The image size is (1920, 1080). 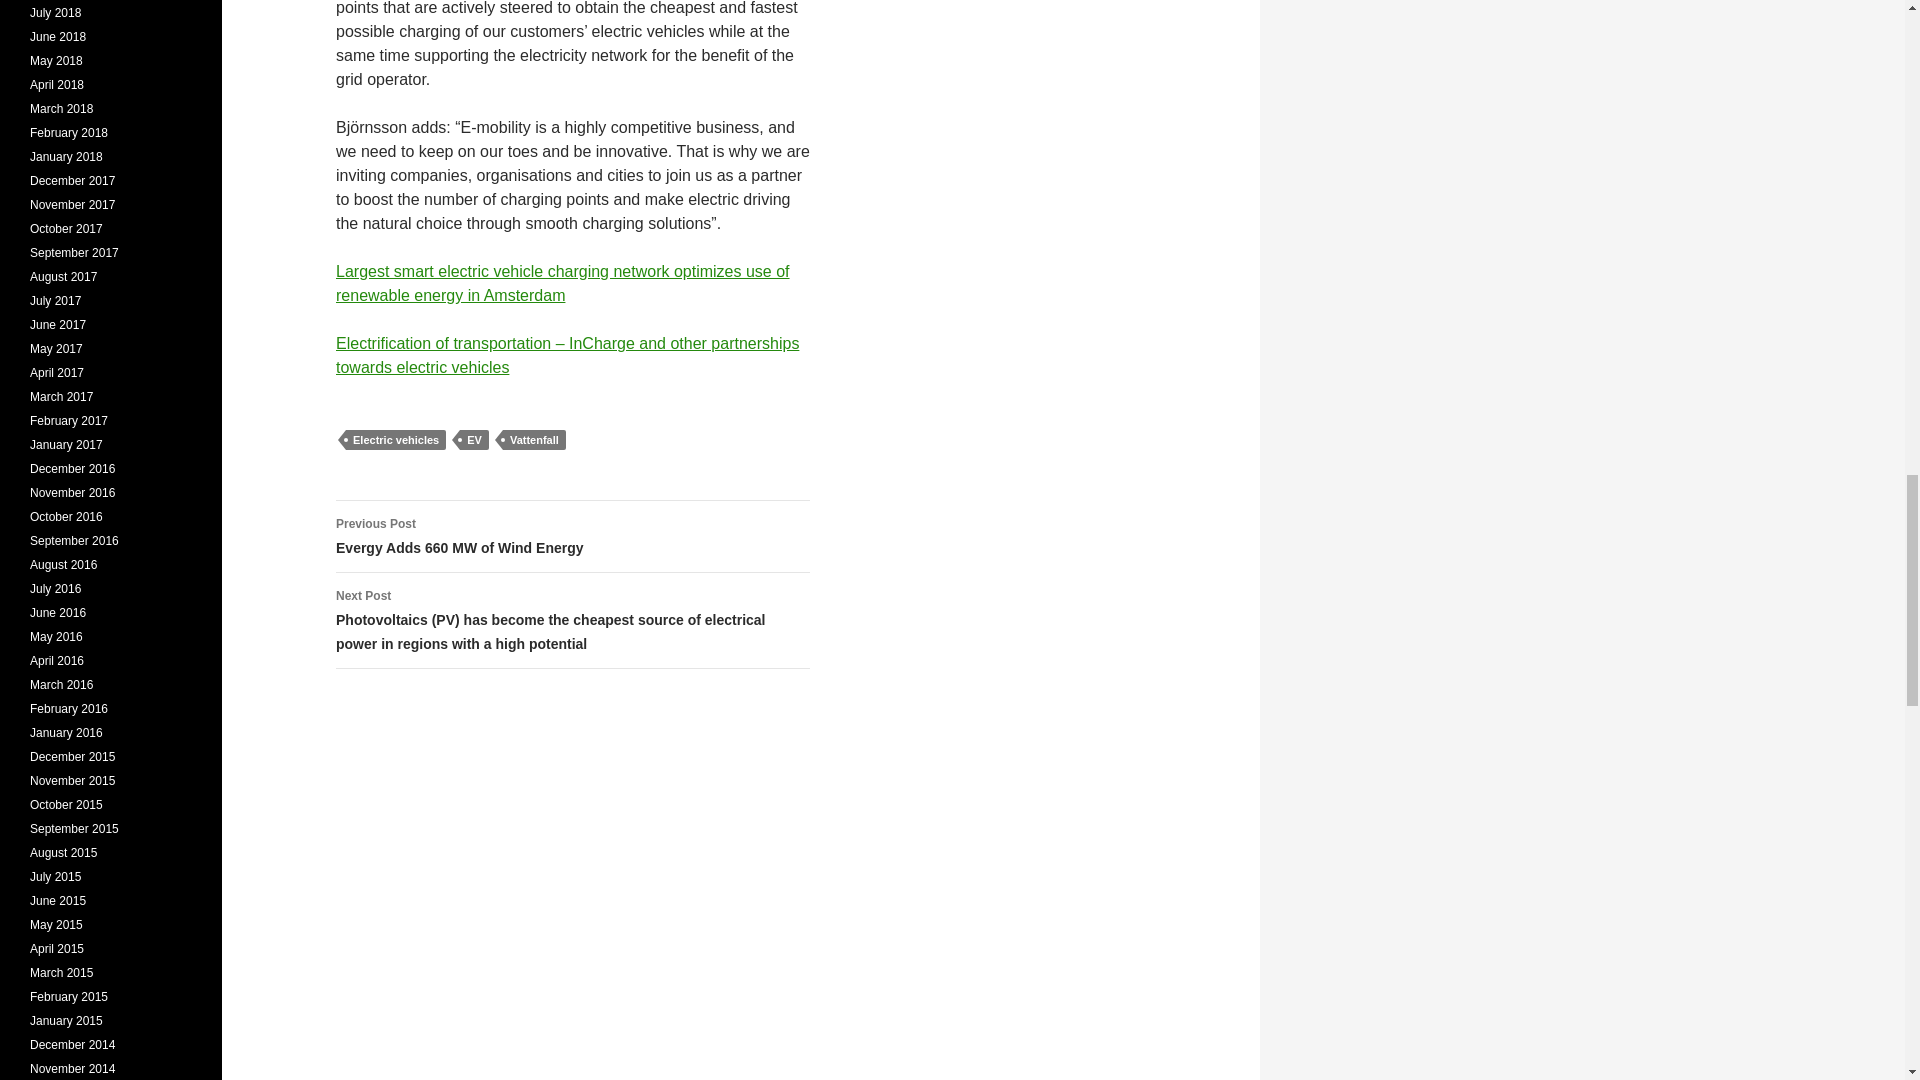 I want to click on Electric vehicles, so click(x=395, y=440).